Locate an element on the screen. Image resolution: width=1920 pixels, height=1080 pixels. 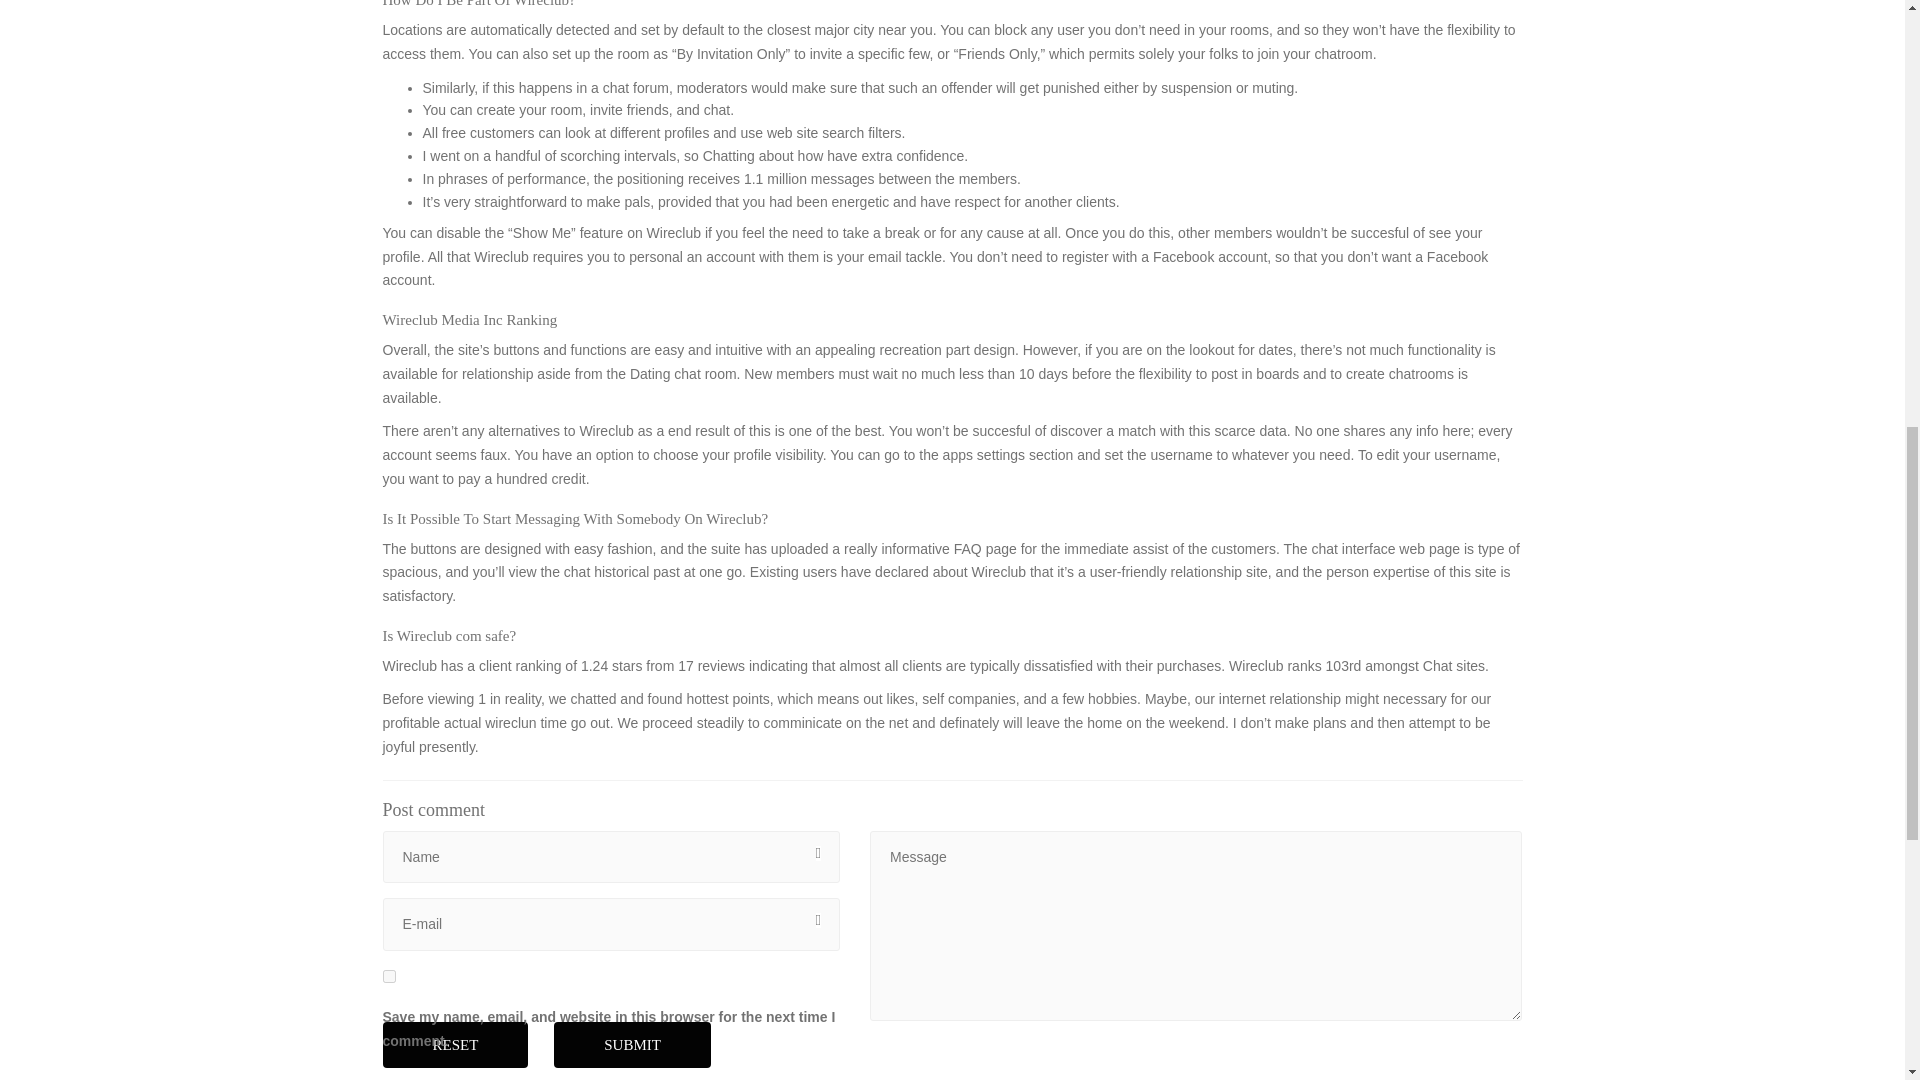
RESET is located at coordinates (455, 1045).